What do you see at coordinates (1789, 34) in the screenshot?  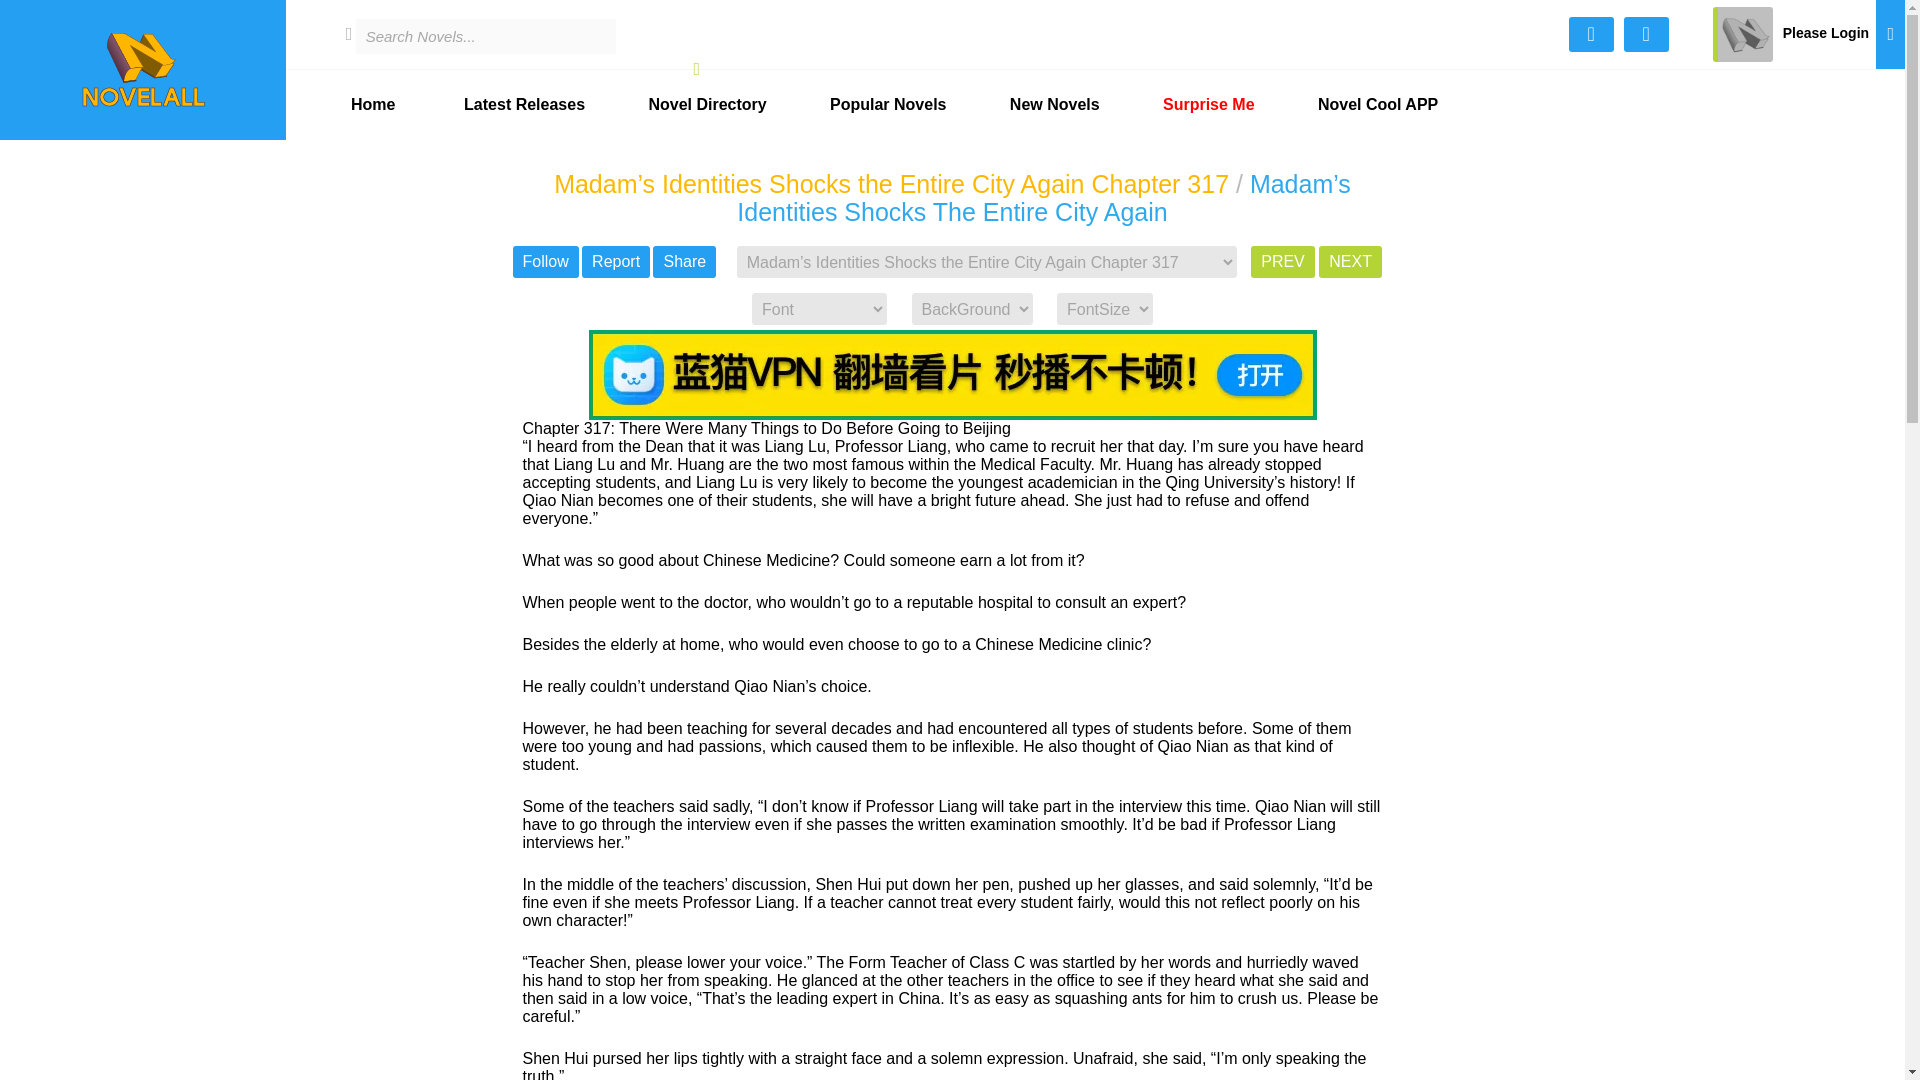 I see `Sign Up` at bounding box center [1789, 34].